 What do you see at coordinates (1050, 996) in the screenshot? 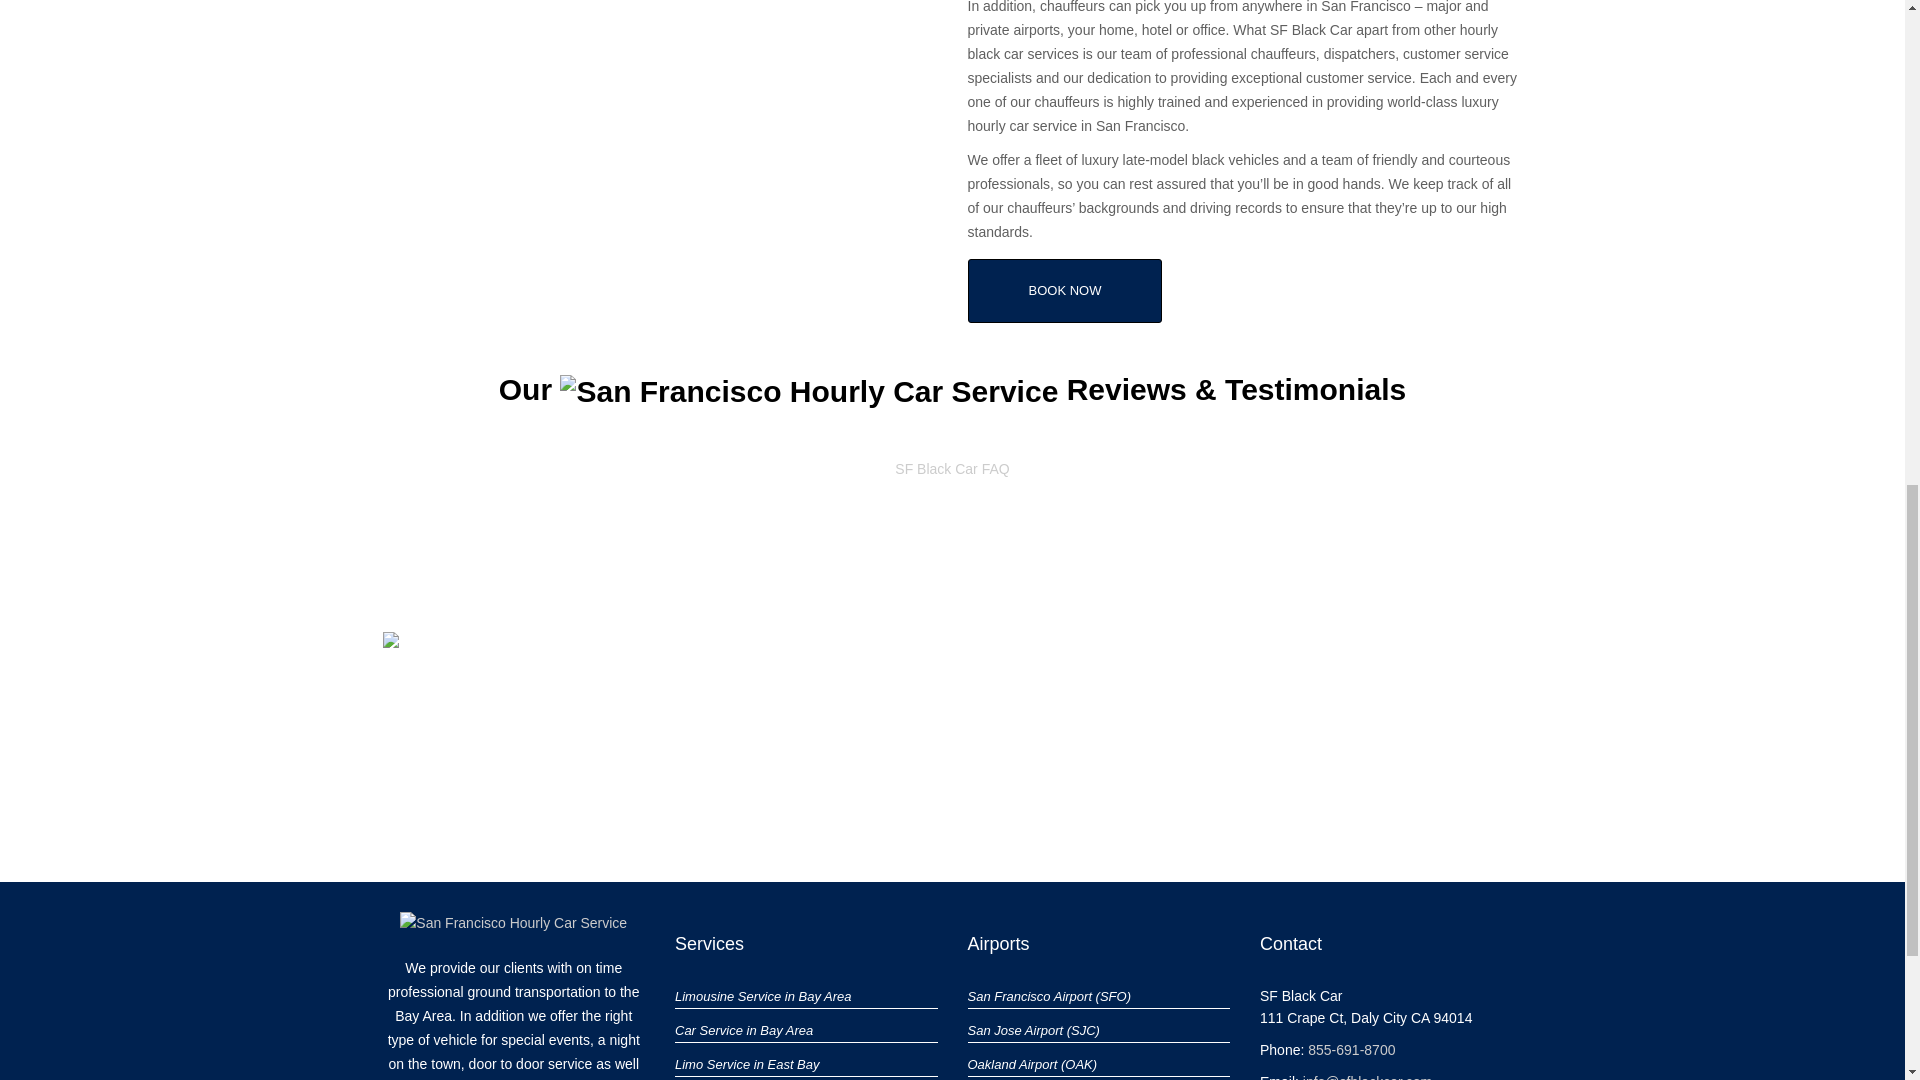
I see `Single Blog Post` at bounding box center [1050, 996].